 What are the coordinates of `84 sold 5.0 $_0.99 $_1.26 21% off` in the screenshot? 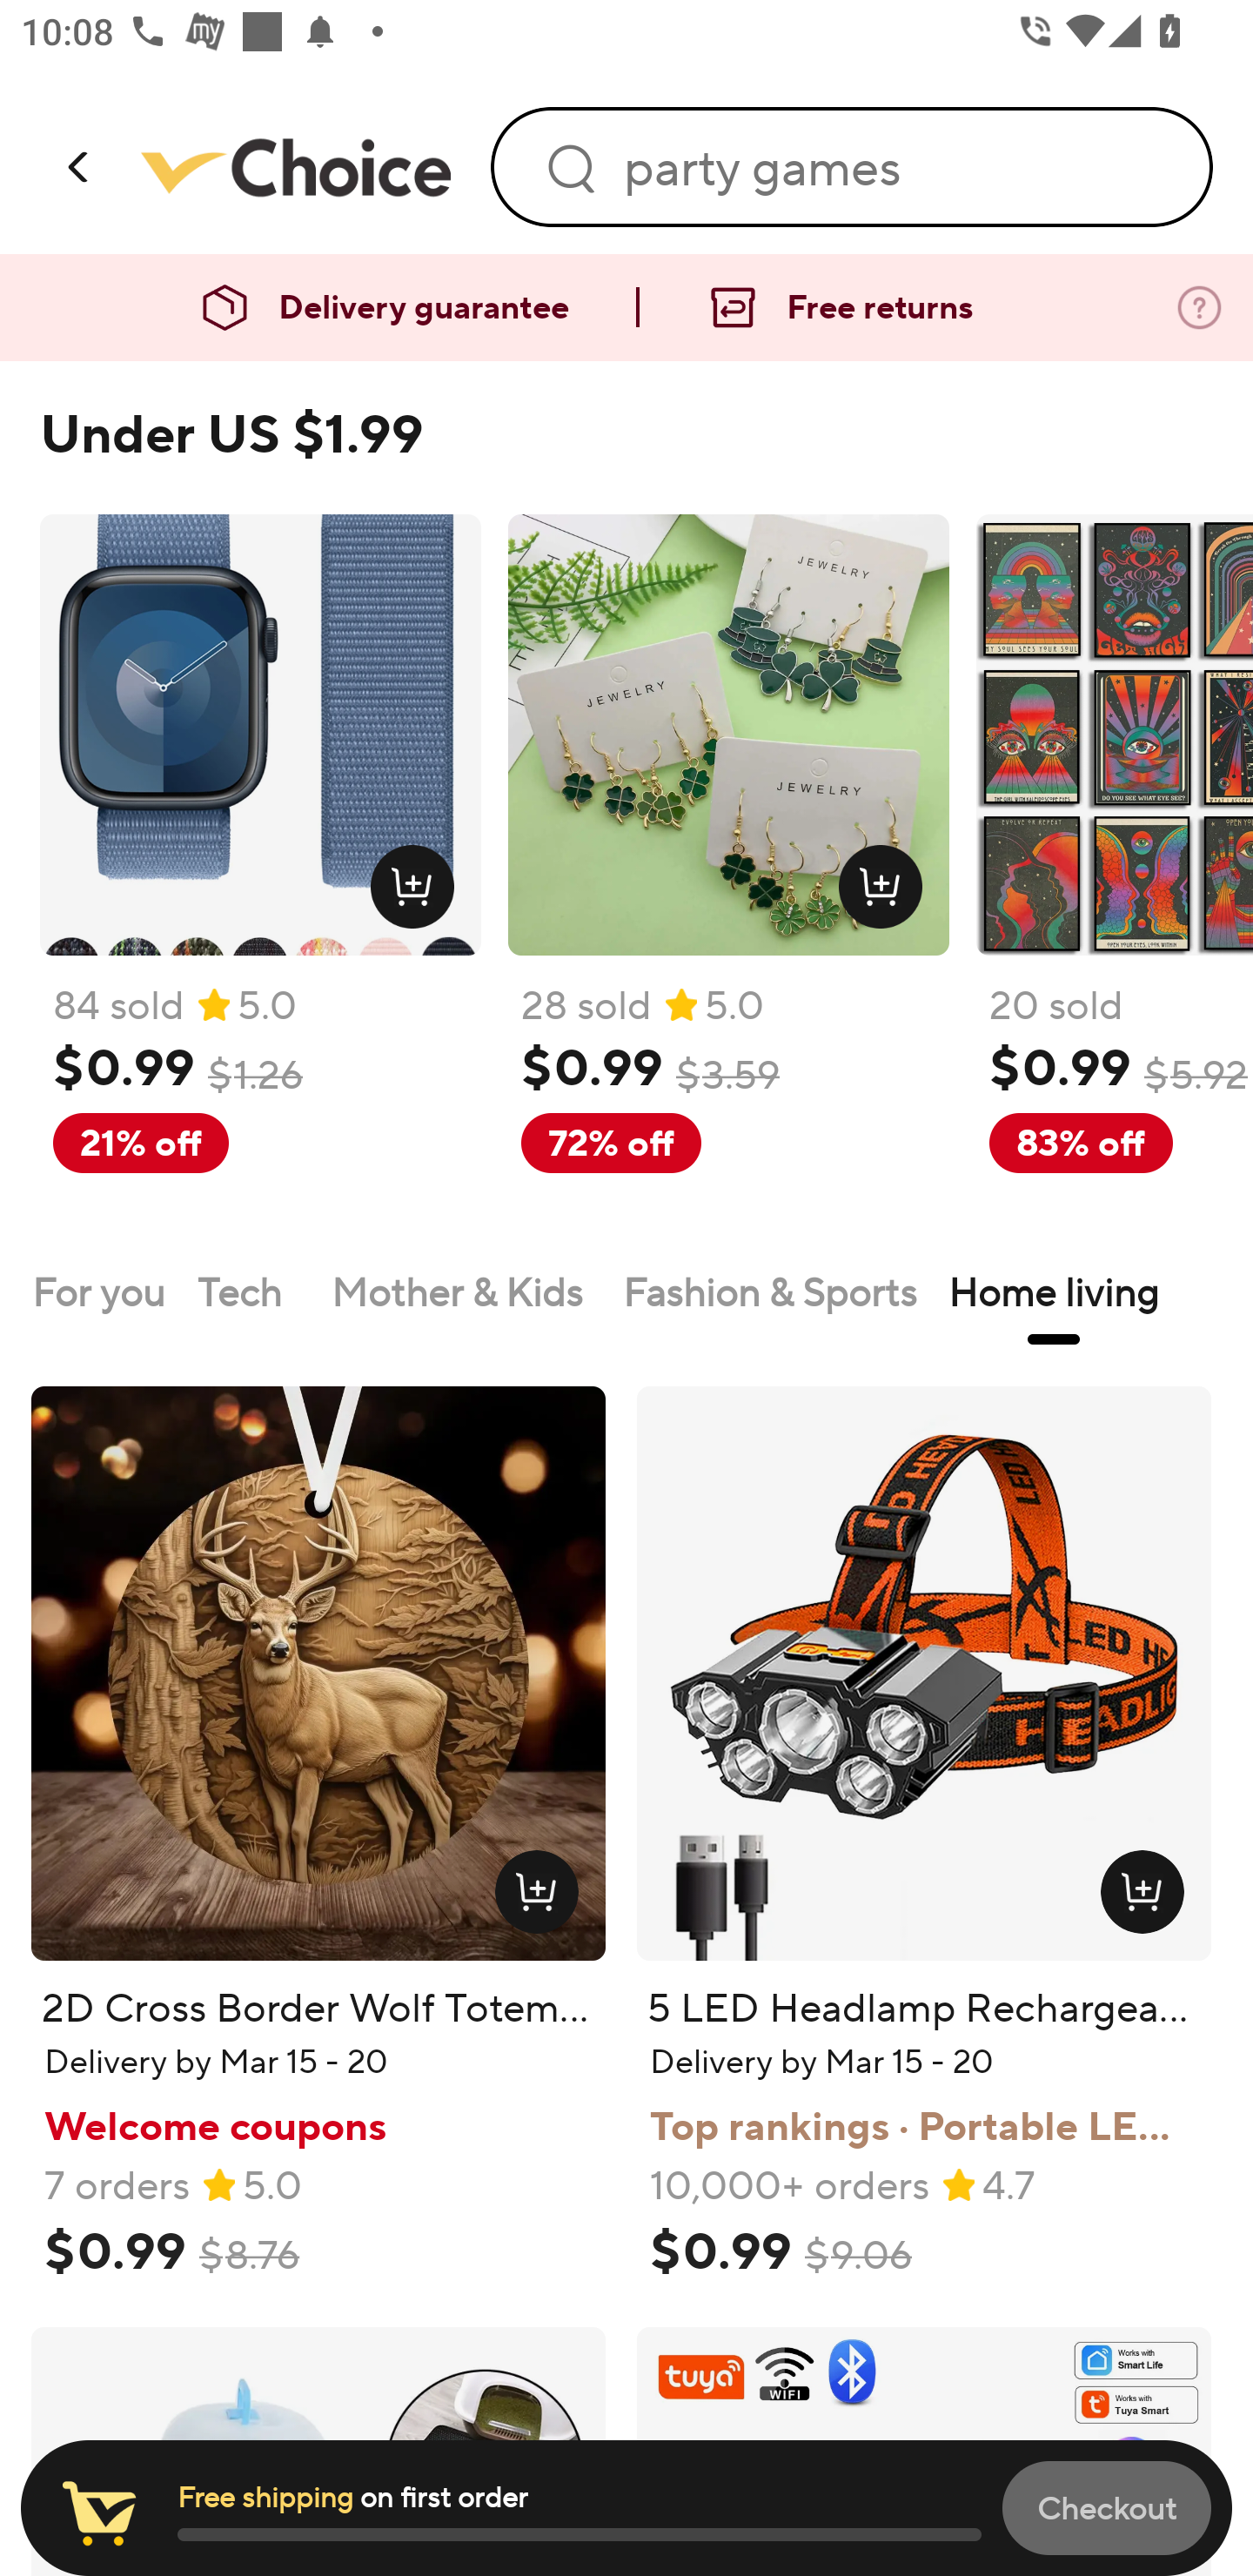 It's located at (260, 877).